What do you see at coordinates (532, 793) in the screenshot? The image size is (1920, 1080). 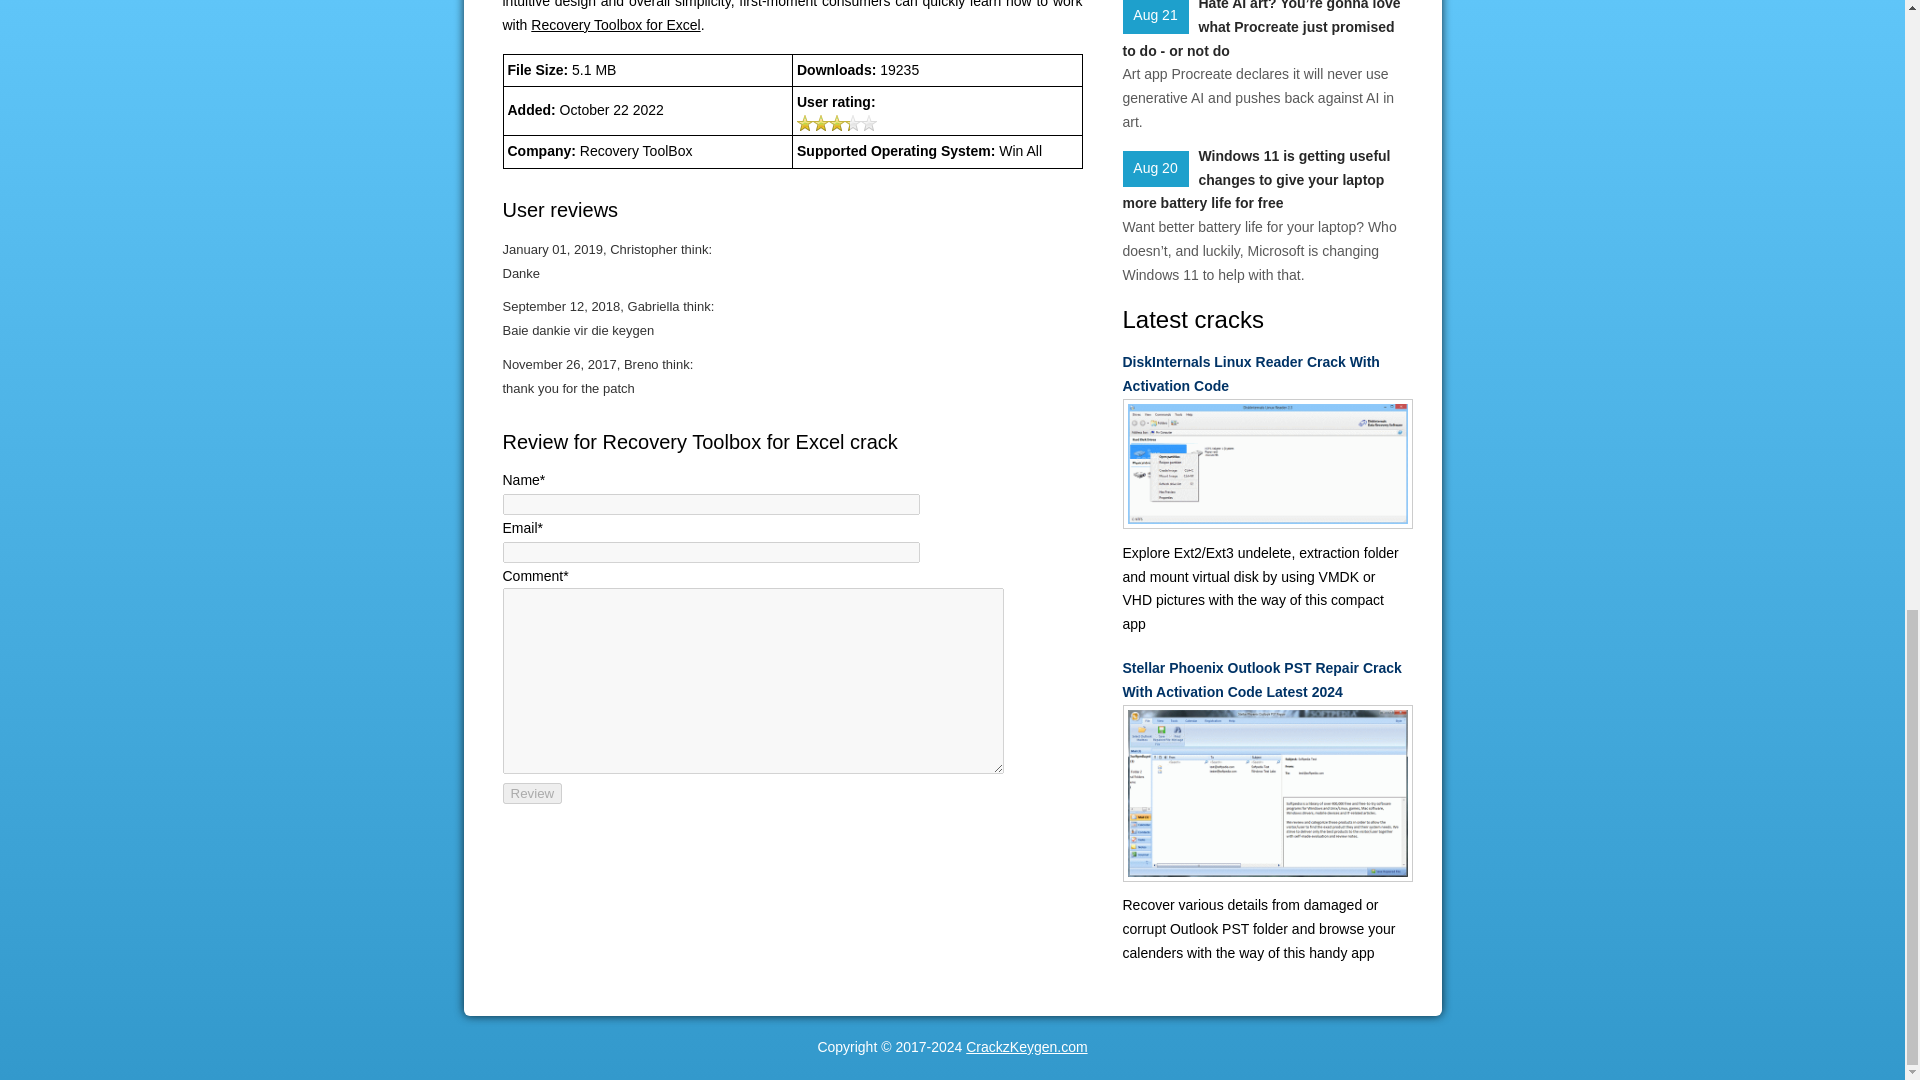 I see `Review` at bounding box center [532, 793].